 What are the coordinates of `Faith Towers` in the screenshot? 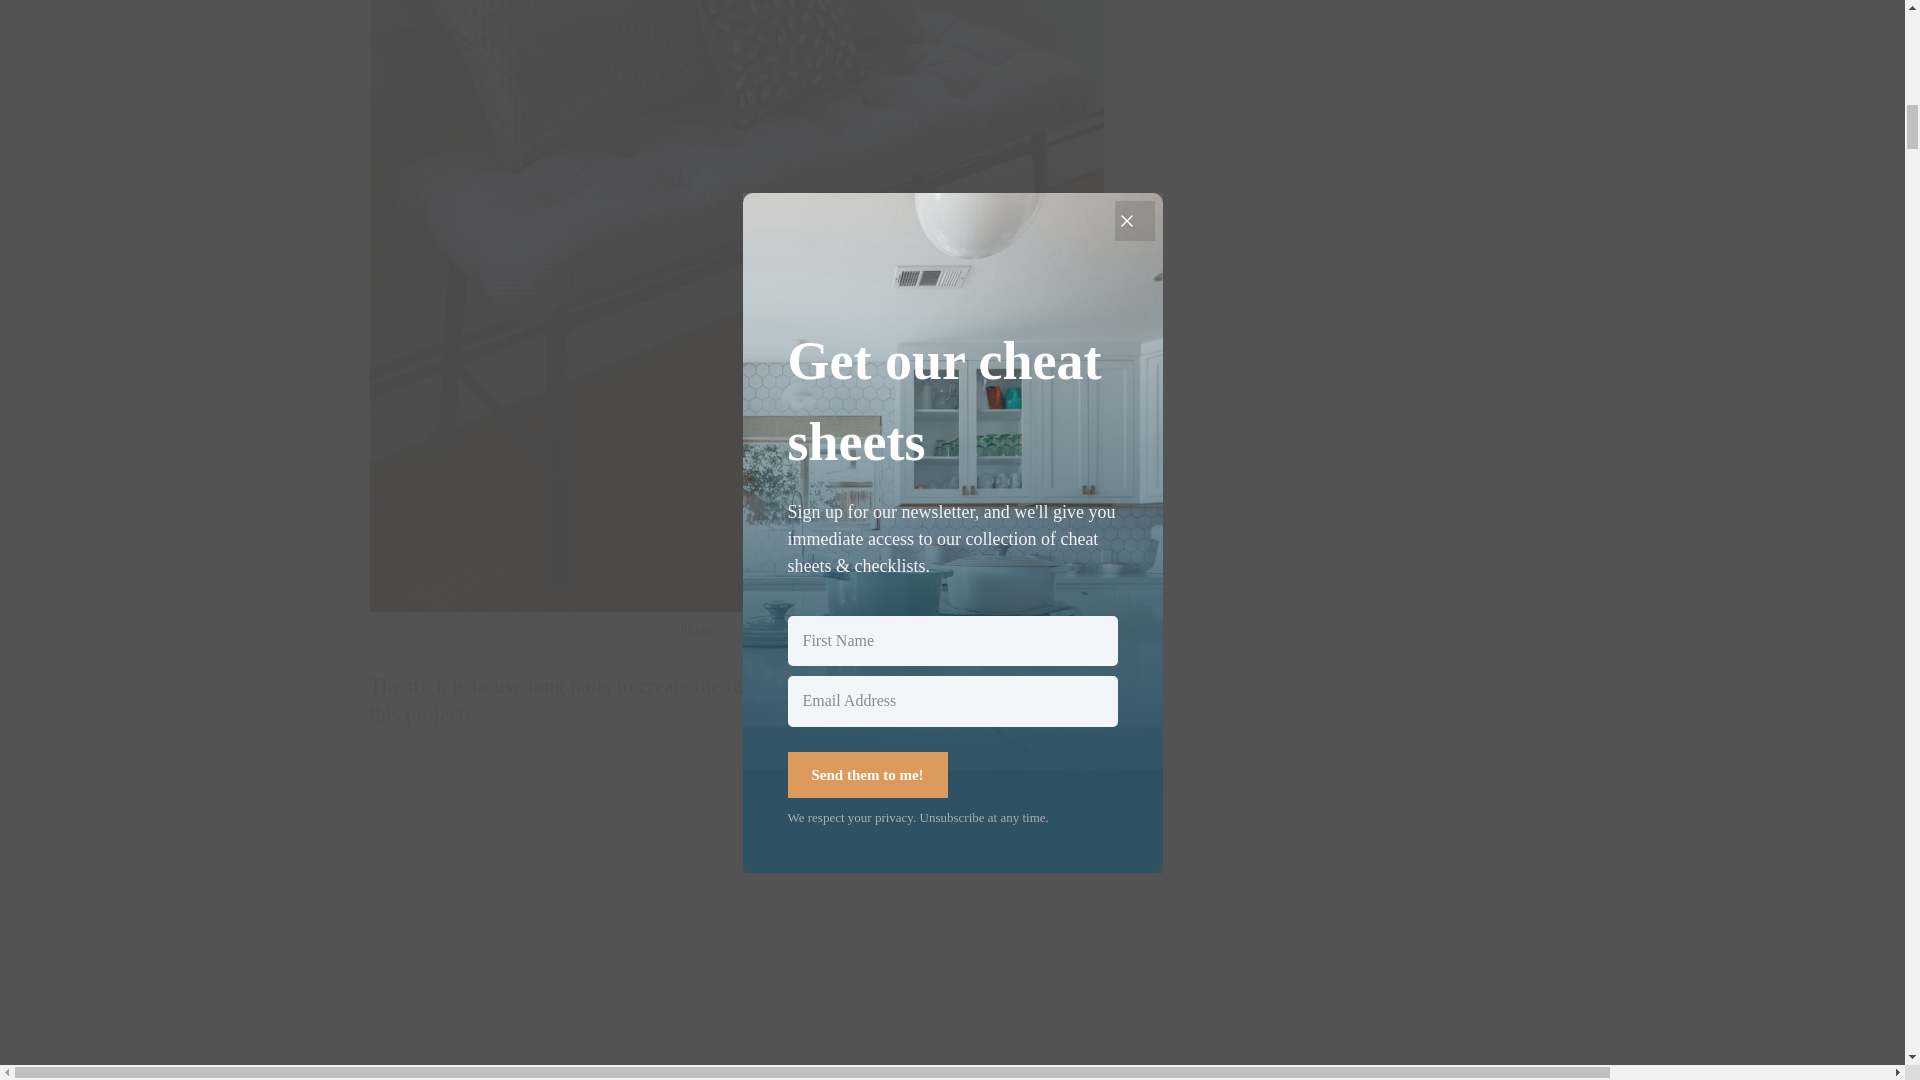 It's located at (756, 630).